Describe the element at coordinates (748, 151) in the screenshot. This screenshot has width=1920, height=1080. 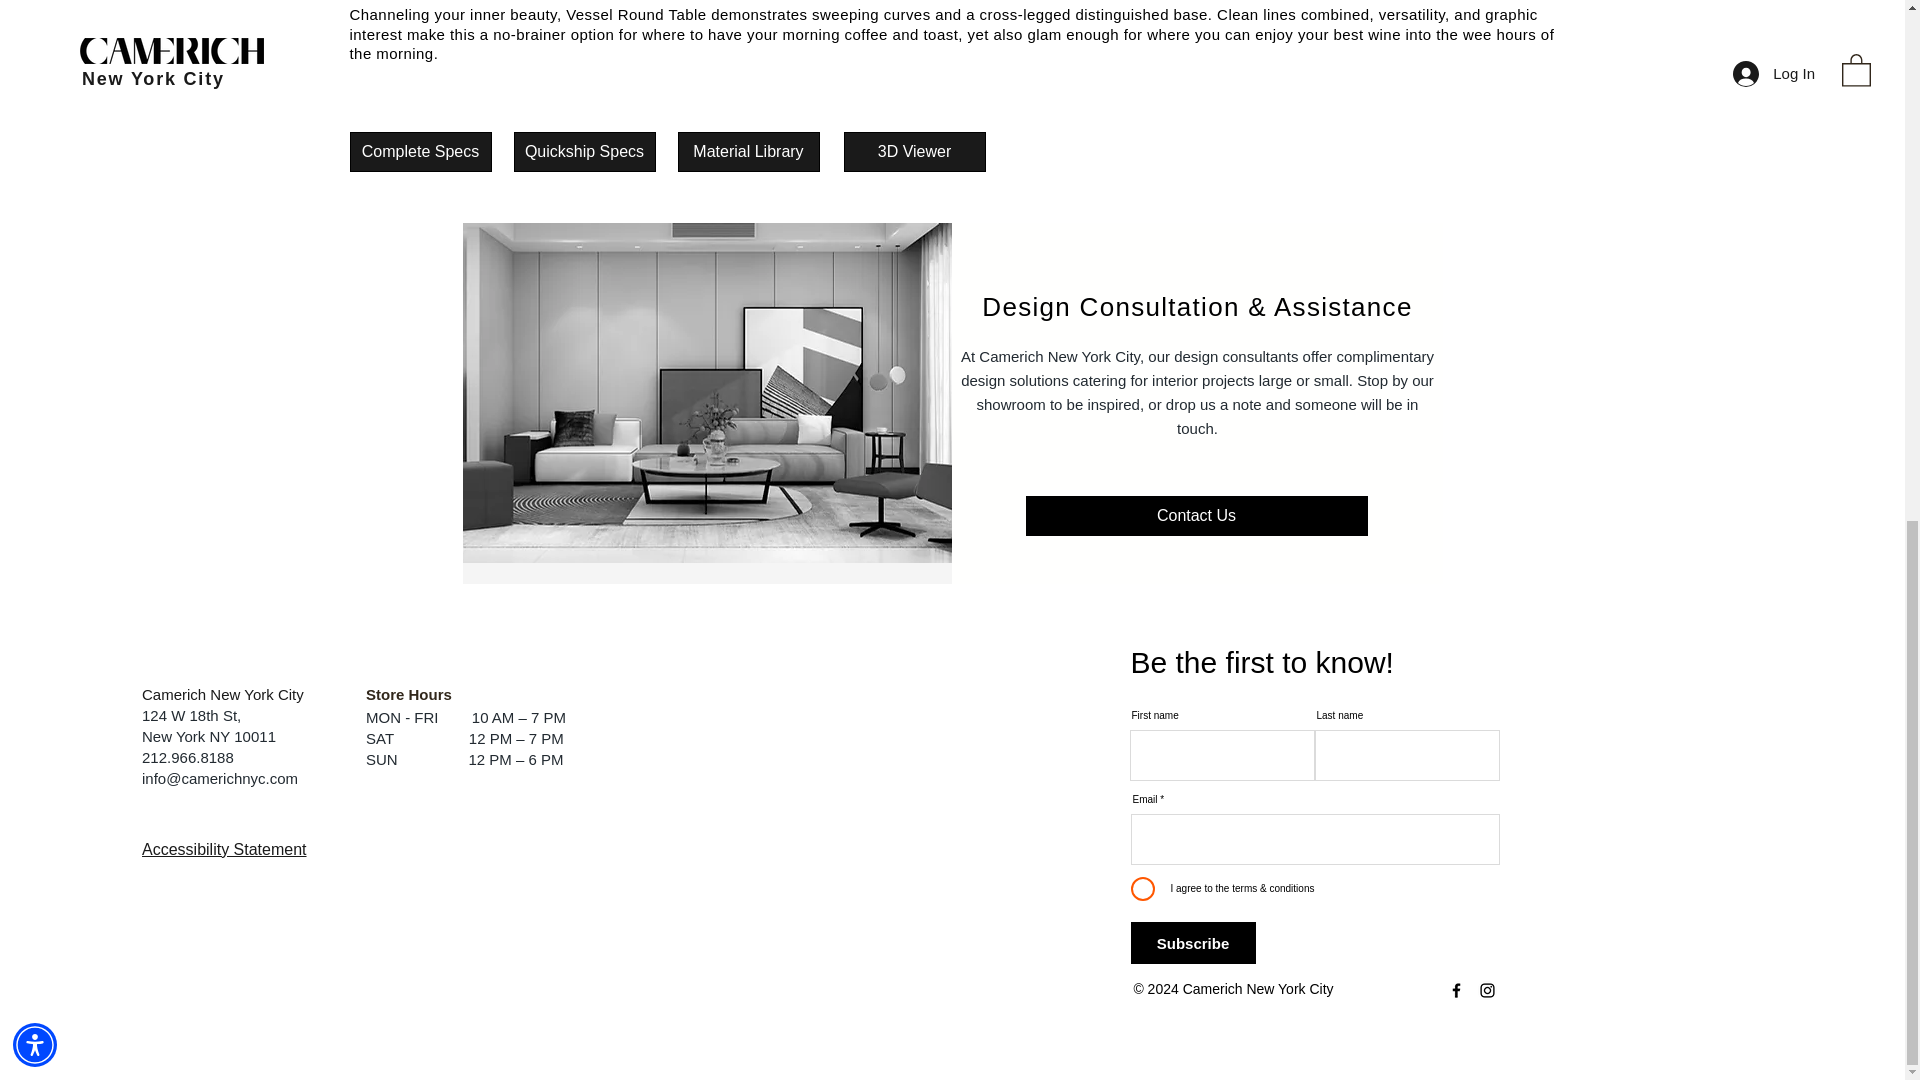
I see `Material Library` at that location.